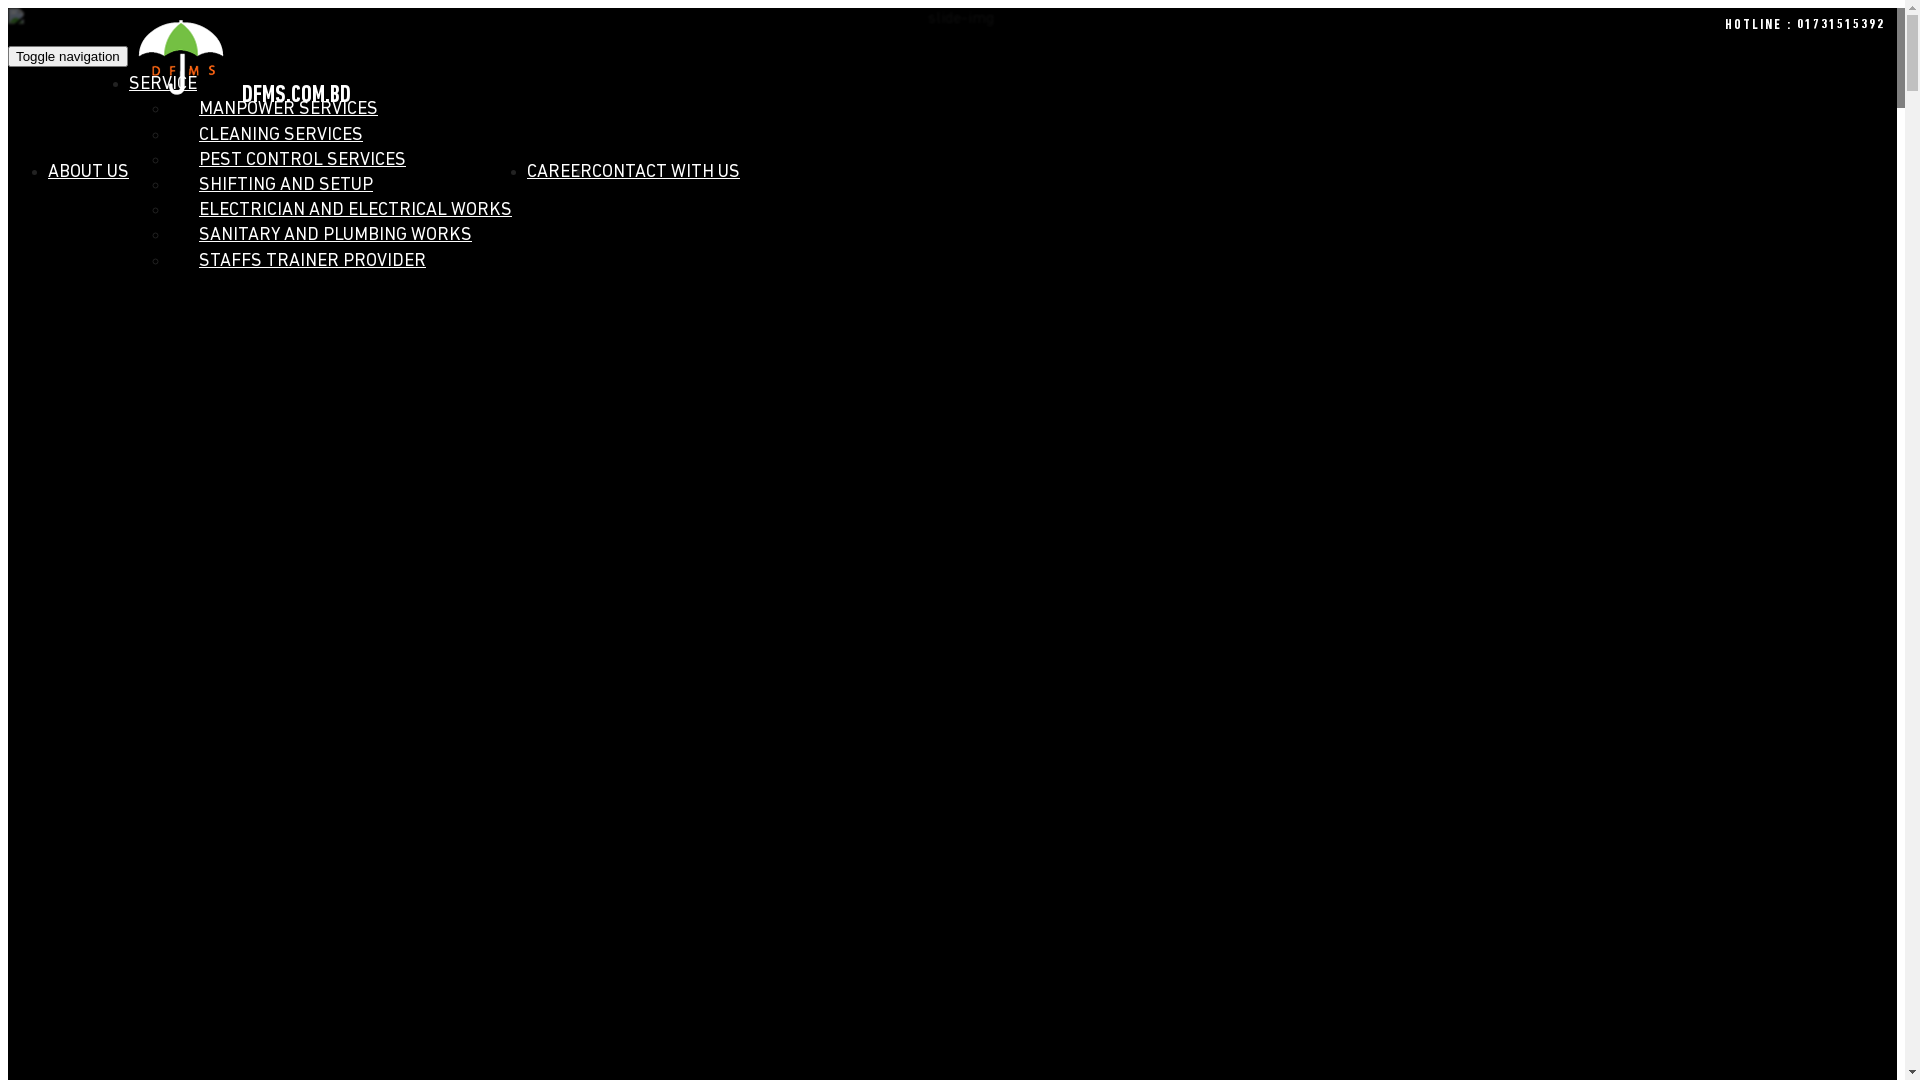  What do you see at coordinates (278, 186) in the screenshot?
I see `SHIFTING AND SETUP` at bounding box center [278, 186].